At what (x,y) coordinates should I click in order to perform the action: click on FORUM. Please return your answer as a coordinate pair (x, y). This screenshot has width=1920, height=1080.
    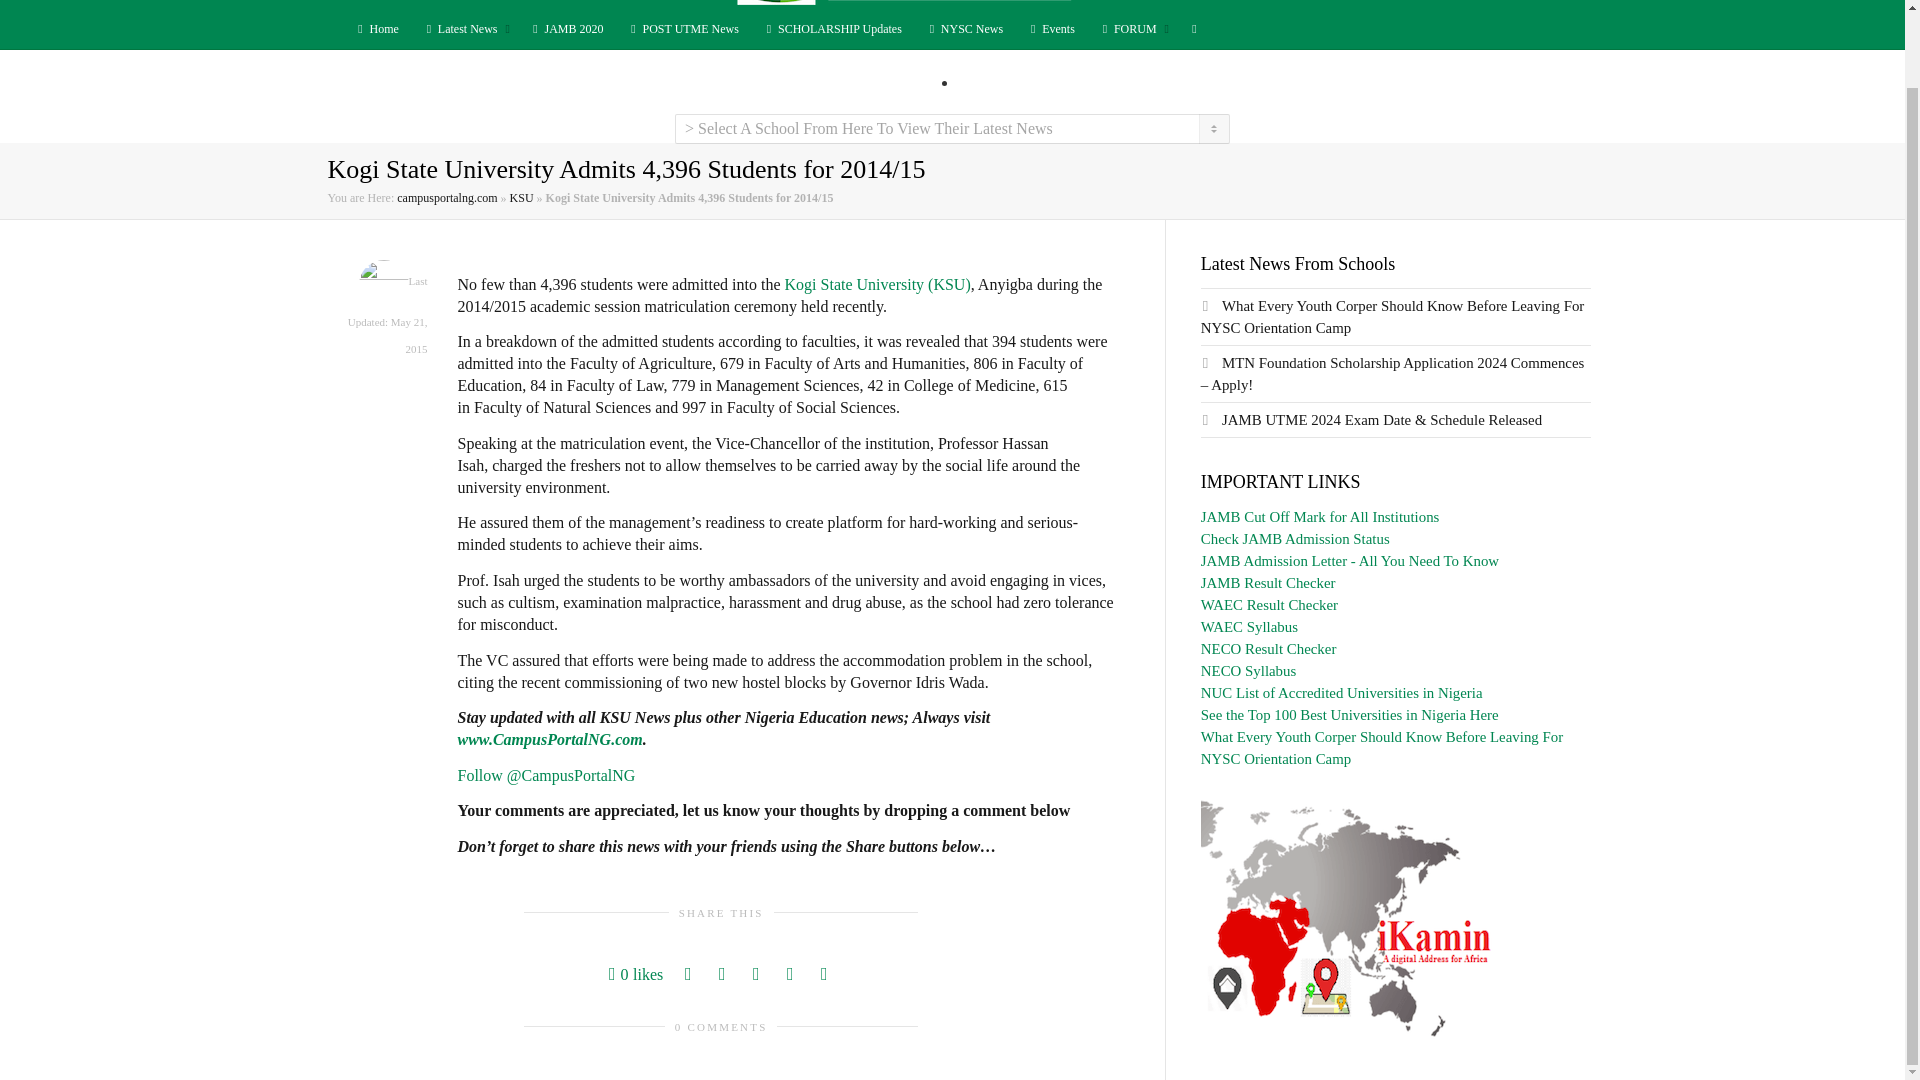
    Looking at the image, I should click on (1132, 28).